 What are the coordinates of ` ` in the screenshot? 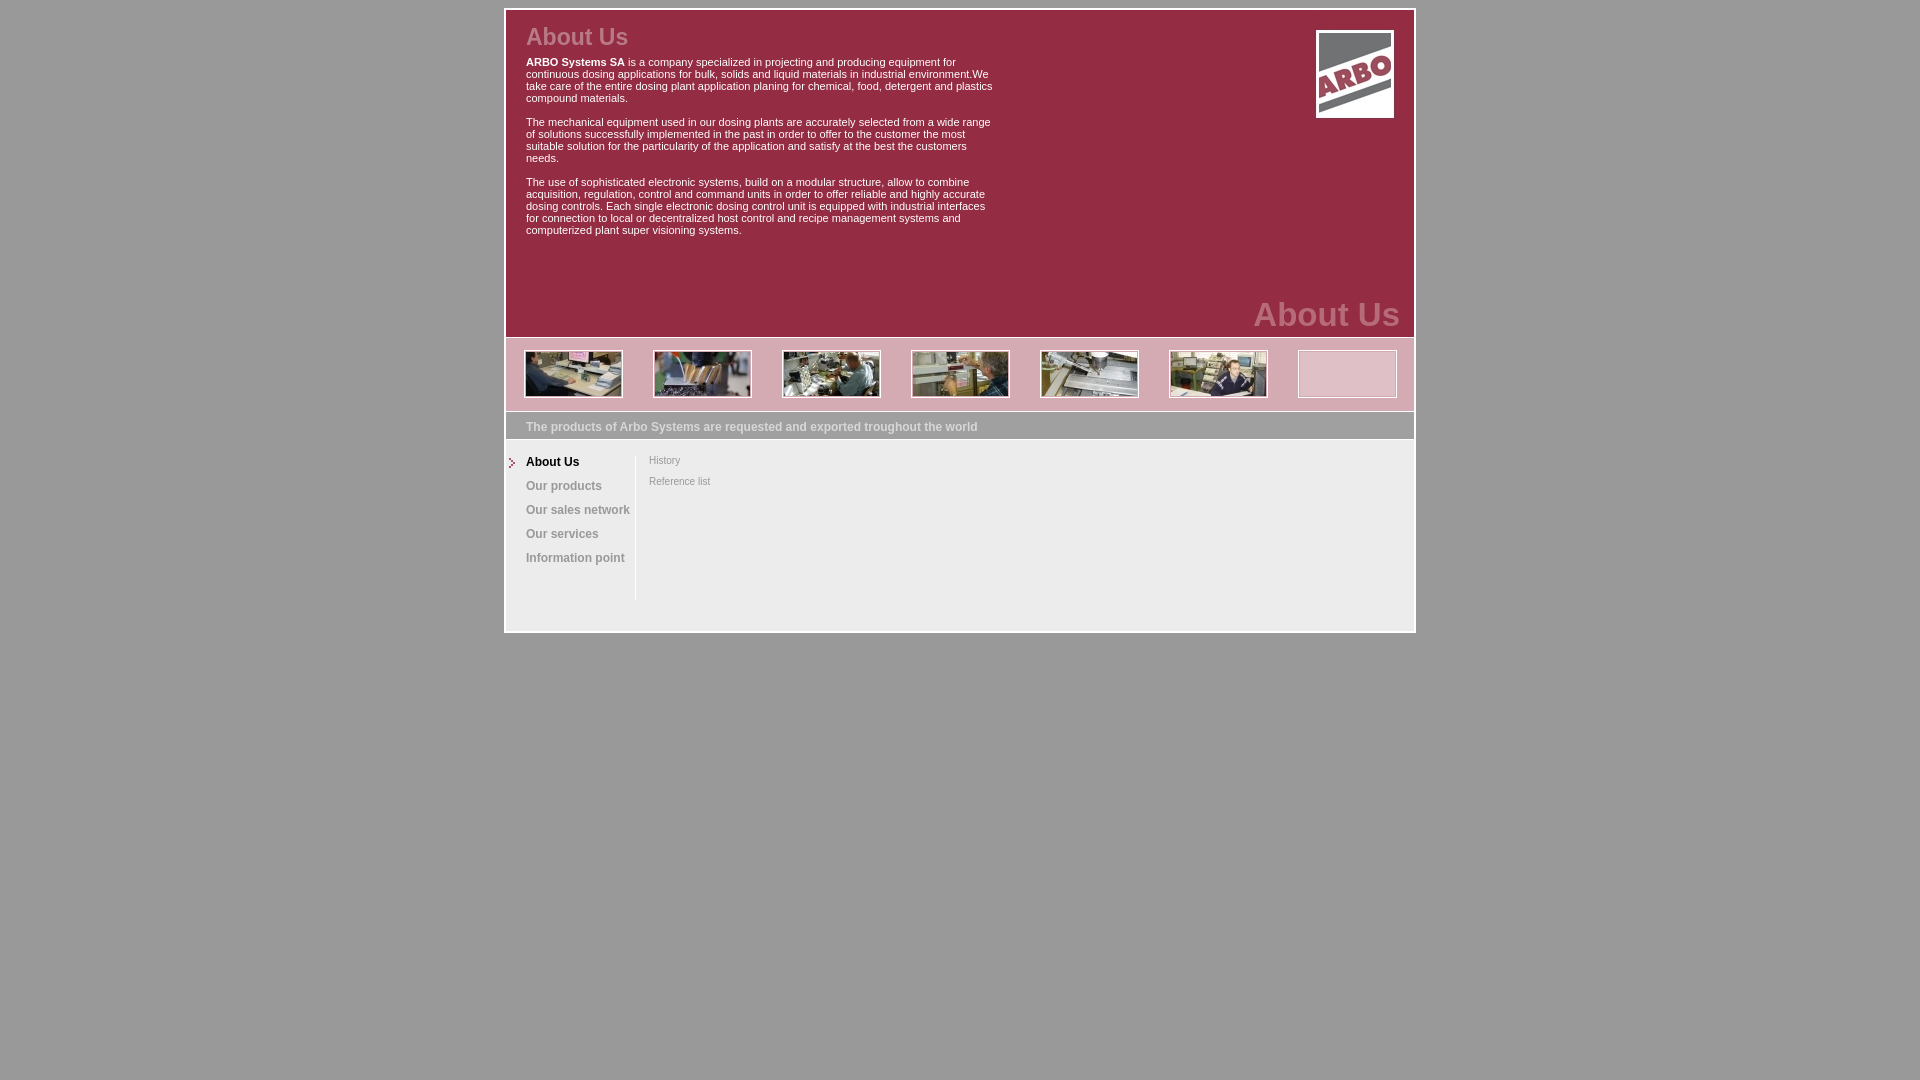 It's located at (1355, 72).